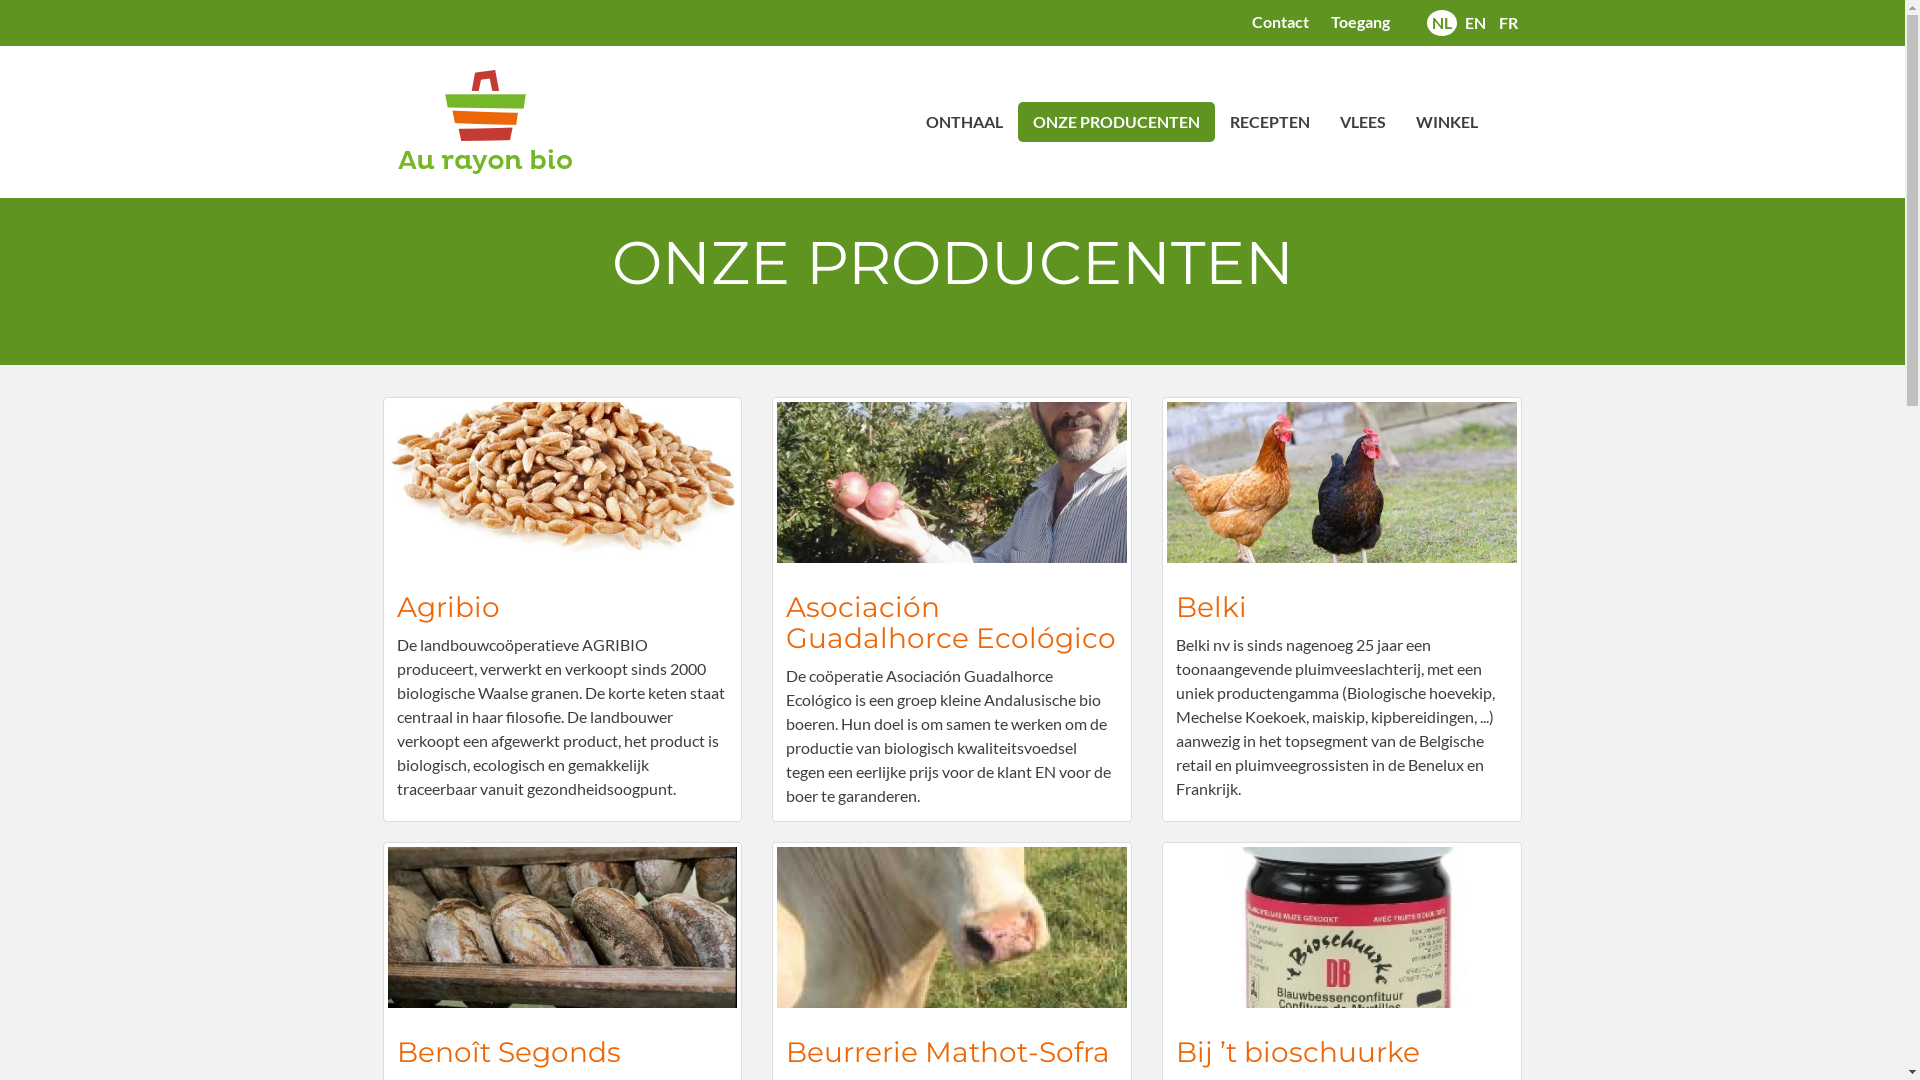  What do you see at coordinates (492, 122) in the screenshot?
I see `Onthaal` at bounding box center [492, 122].